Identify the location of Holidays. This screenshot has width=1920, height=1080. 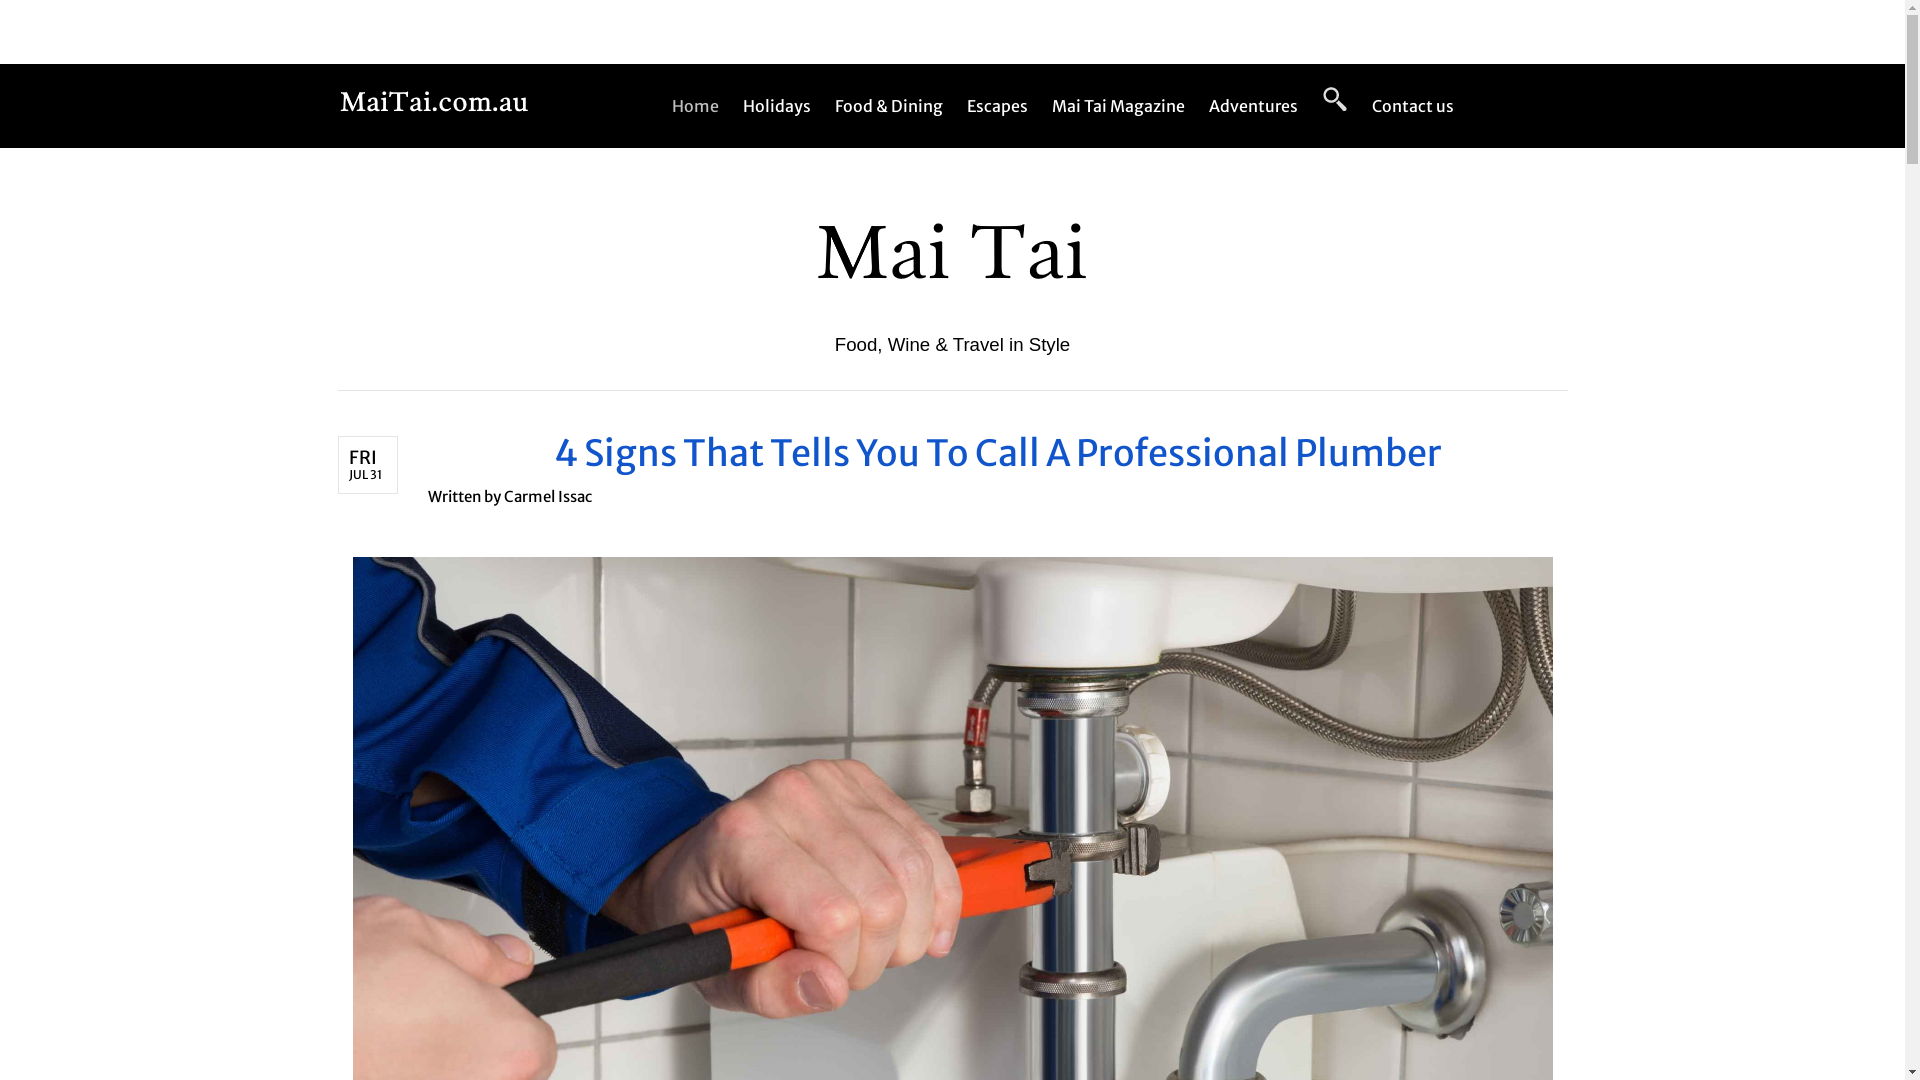
(777, 106).